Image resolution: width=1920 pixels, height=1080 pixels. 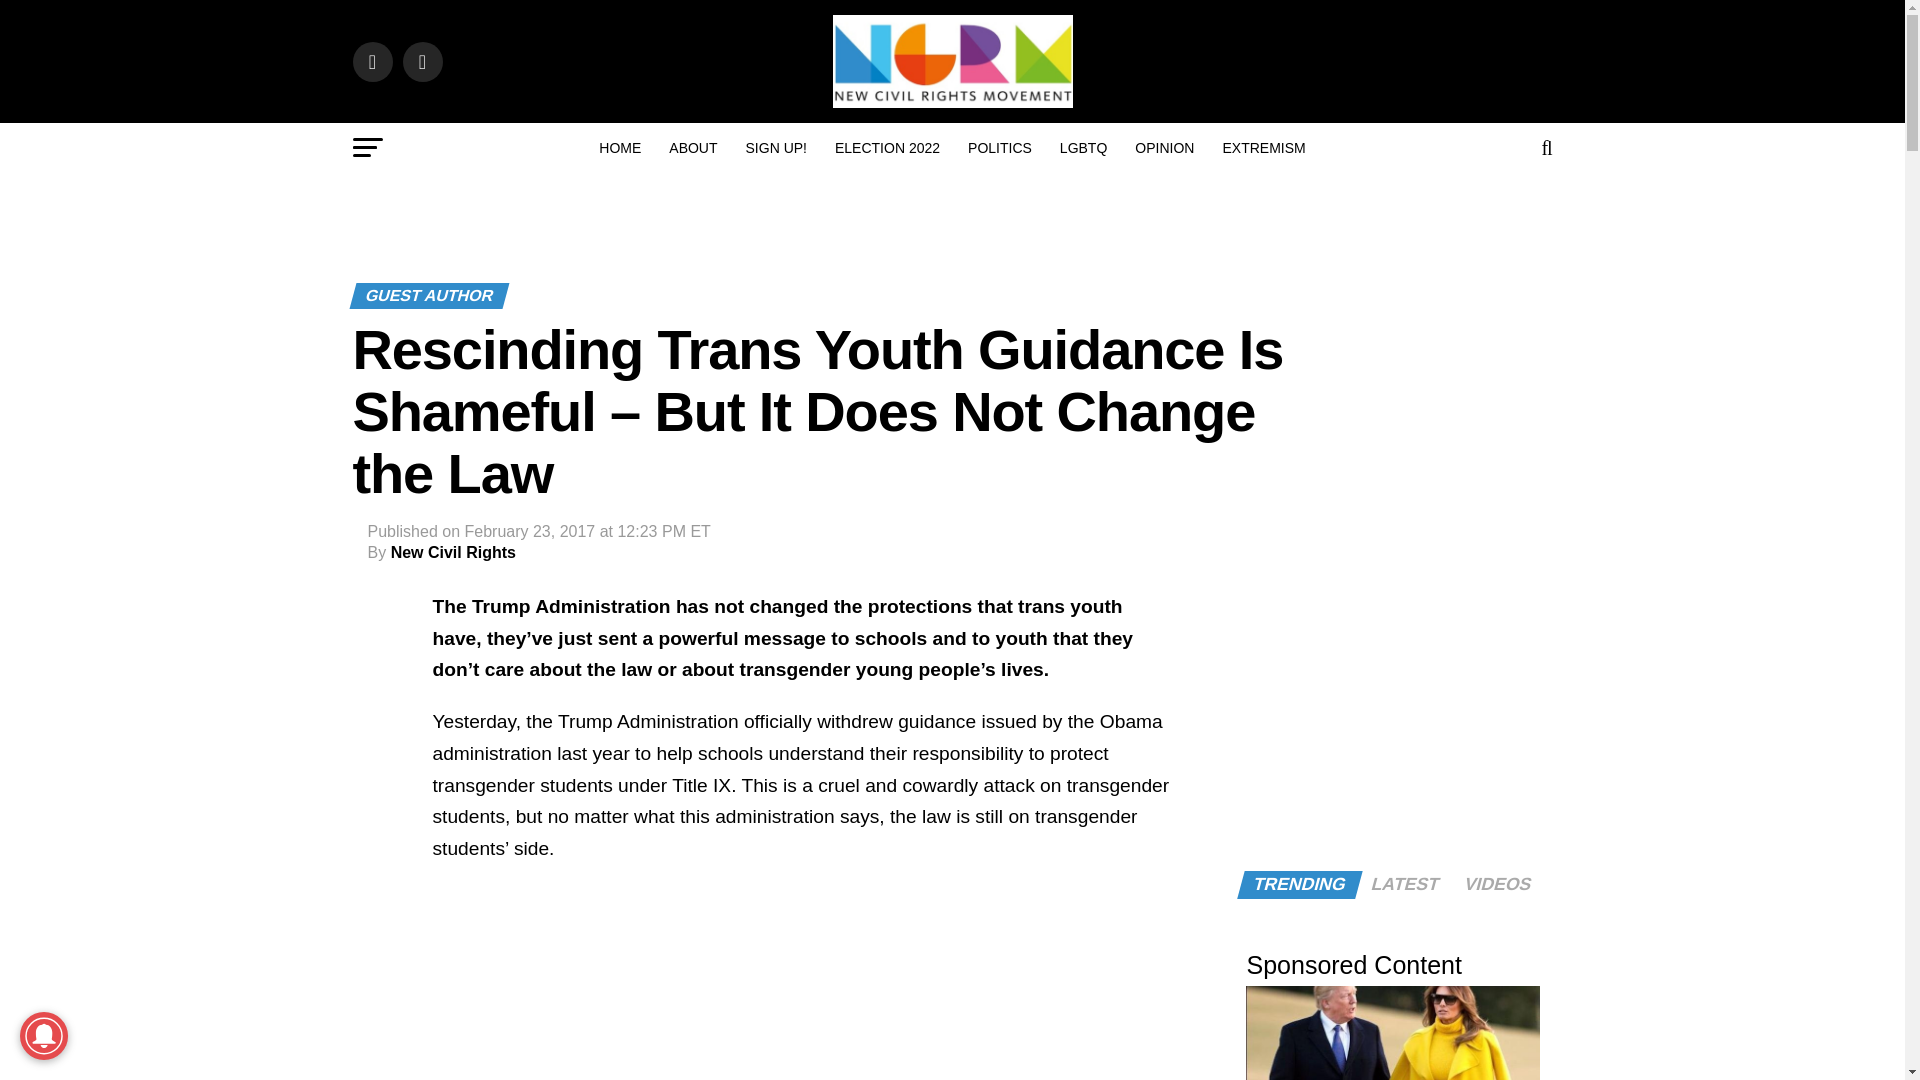 I want to click on New Civil Rights, so click(x=454, y=552).